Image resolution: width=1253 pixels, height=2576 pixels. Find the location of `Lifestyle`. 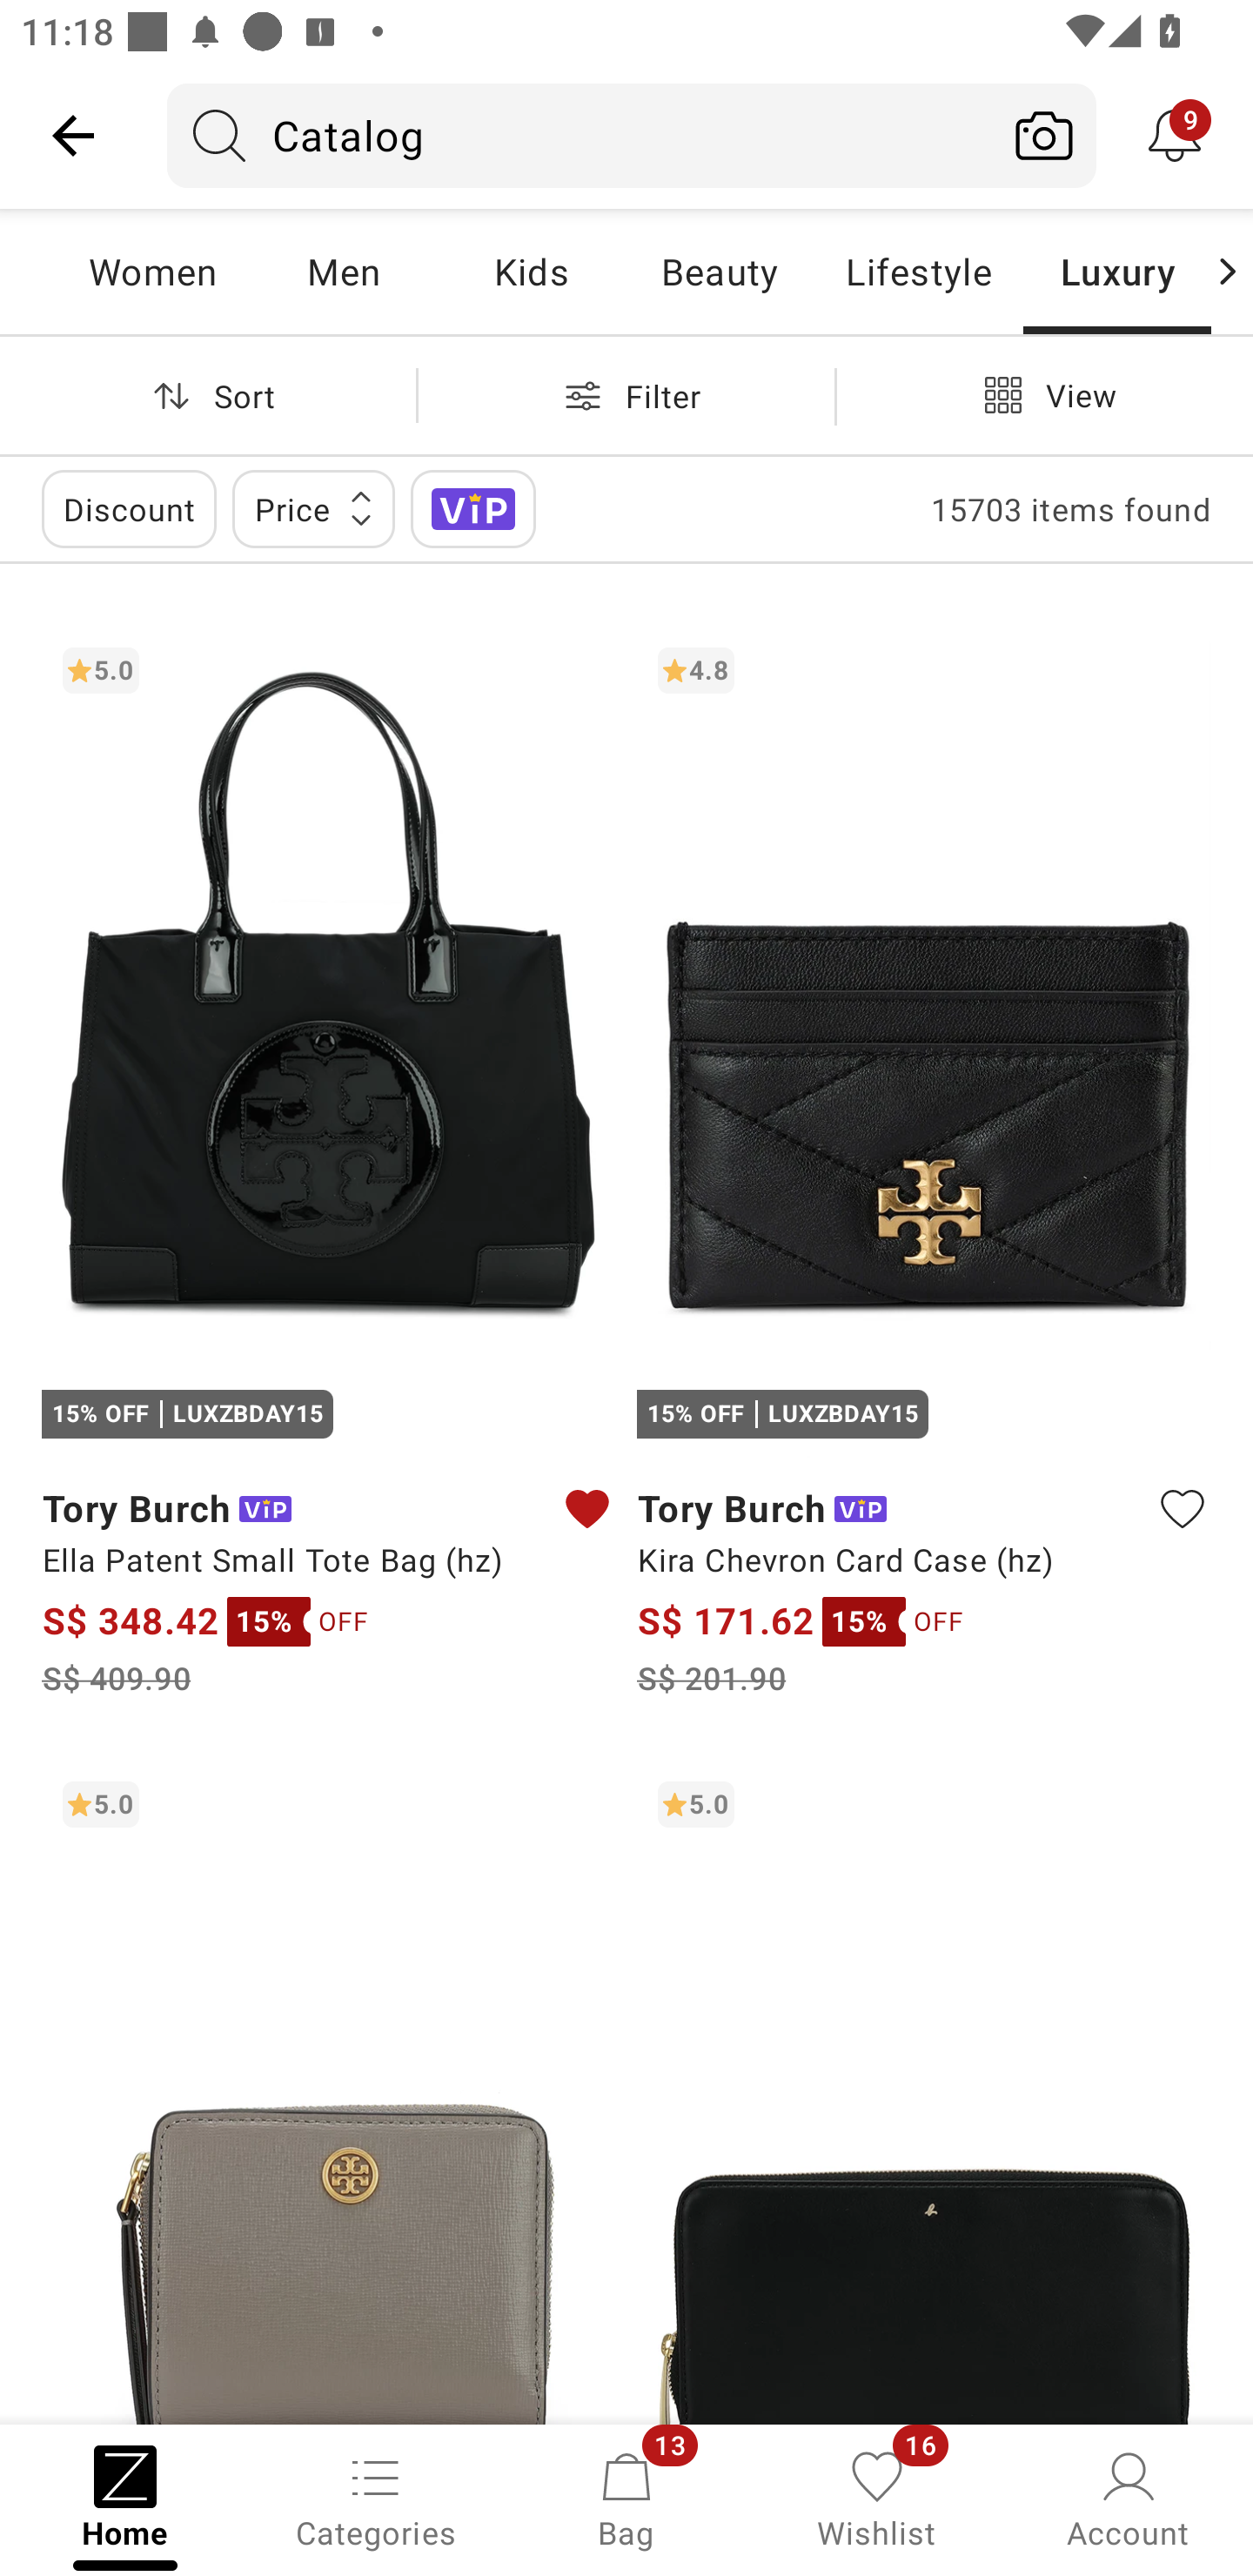

Lifestyle is located at coordinates (918, 272).